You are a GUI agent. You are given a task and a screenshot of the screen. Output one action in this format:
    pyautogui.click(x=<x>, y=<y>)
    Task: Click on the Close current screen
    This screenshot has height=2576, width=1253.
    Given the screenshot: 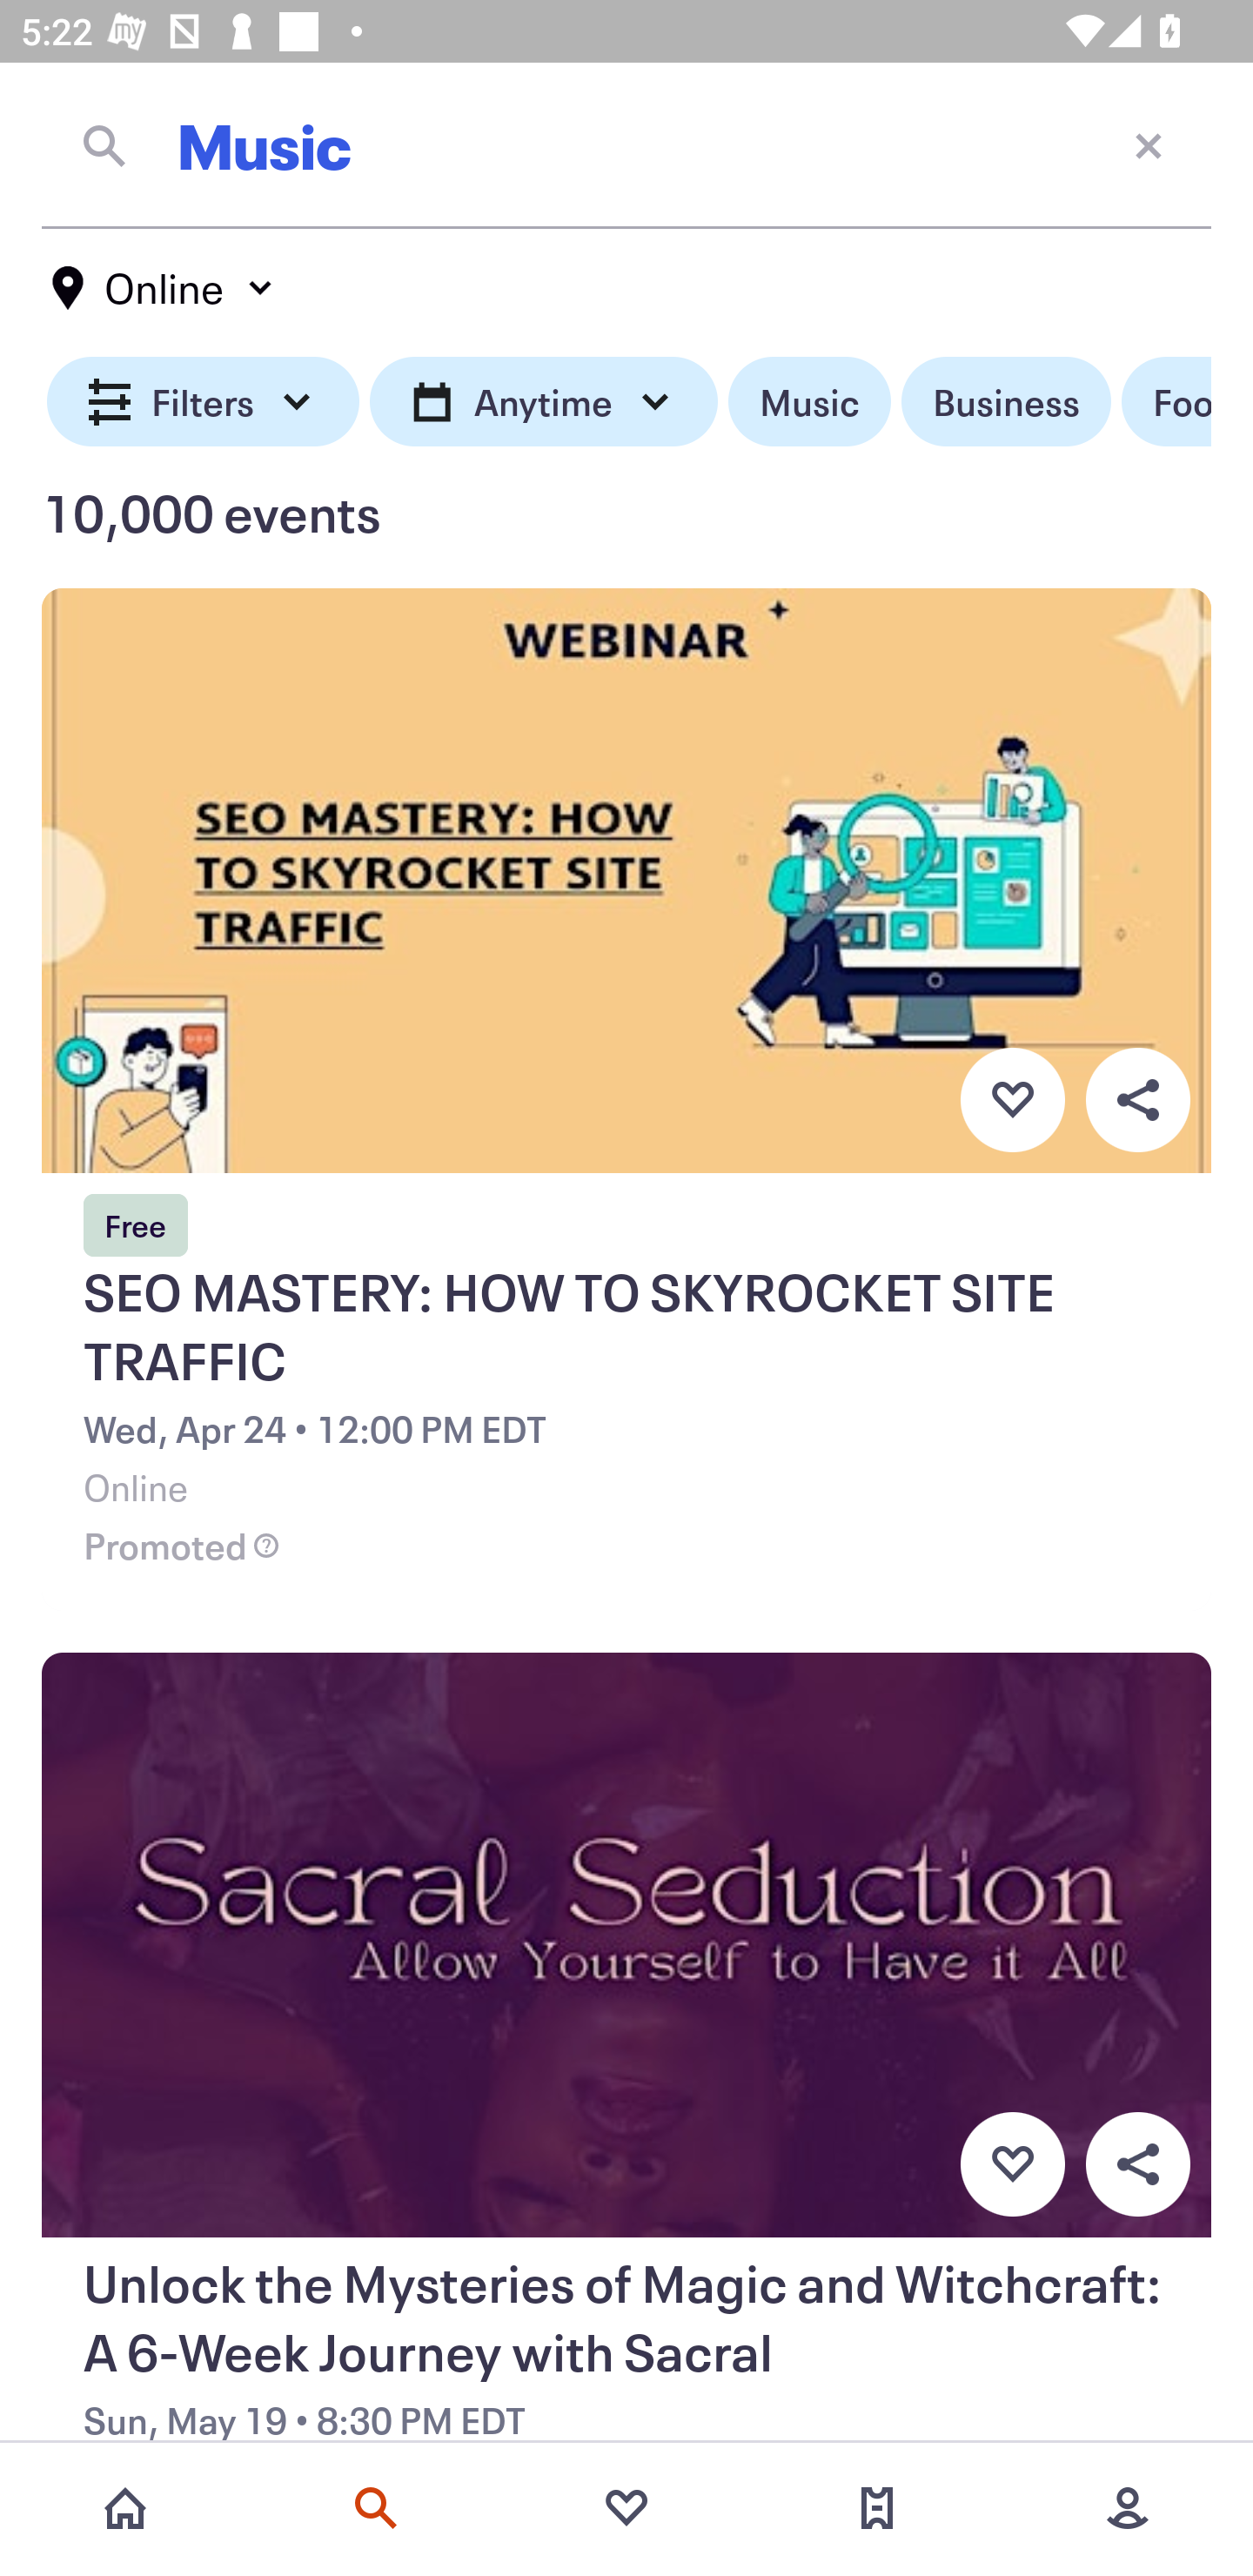 What is the action you would take?
    pyautogui.click(x=1149, y=144)
    